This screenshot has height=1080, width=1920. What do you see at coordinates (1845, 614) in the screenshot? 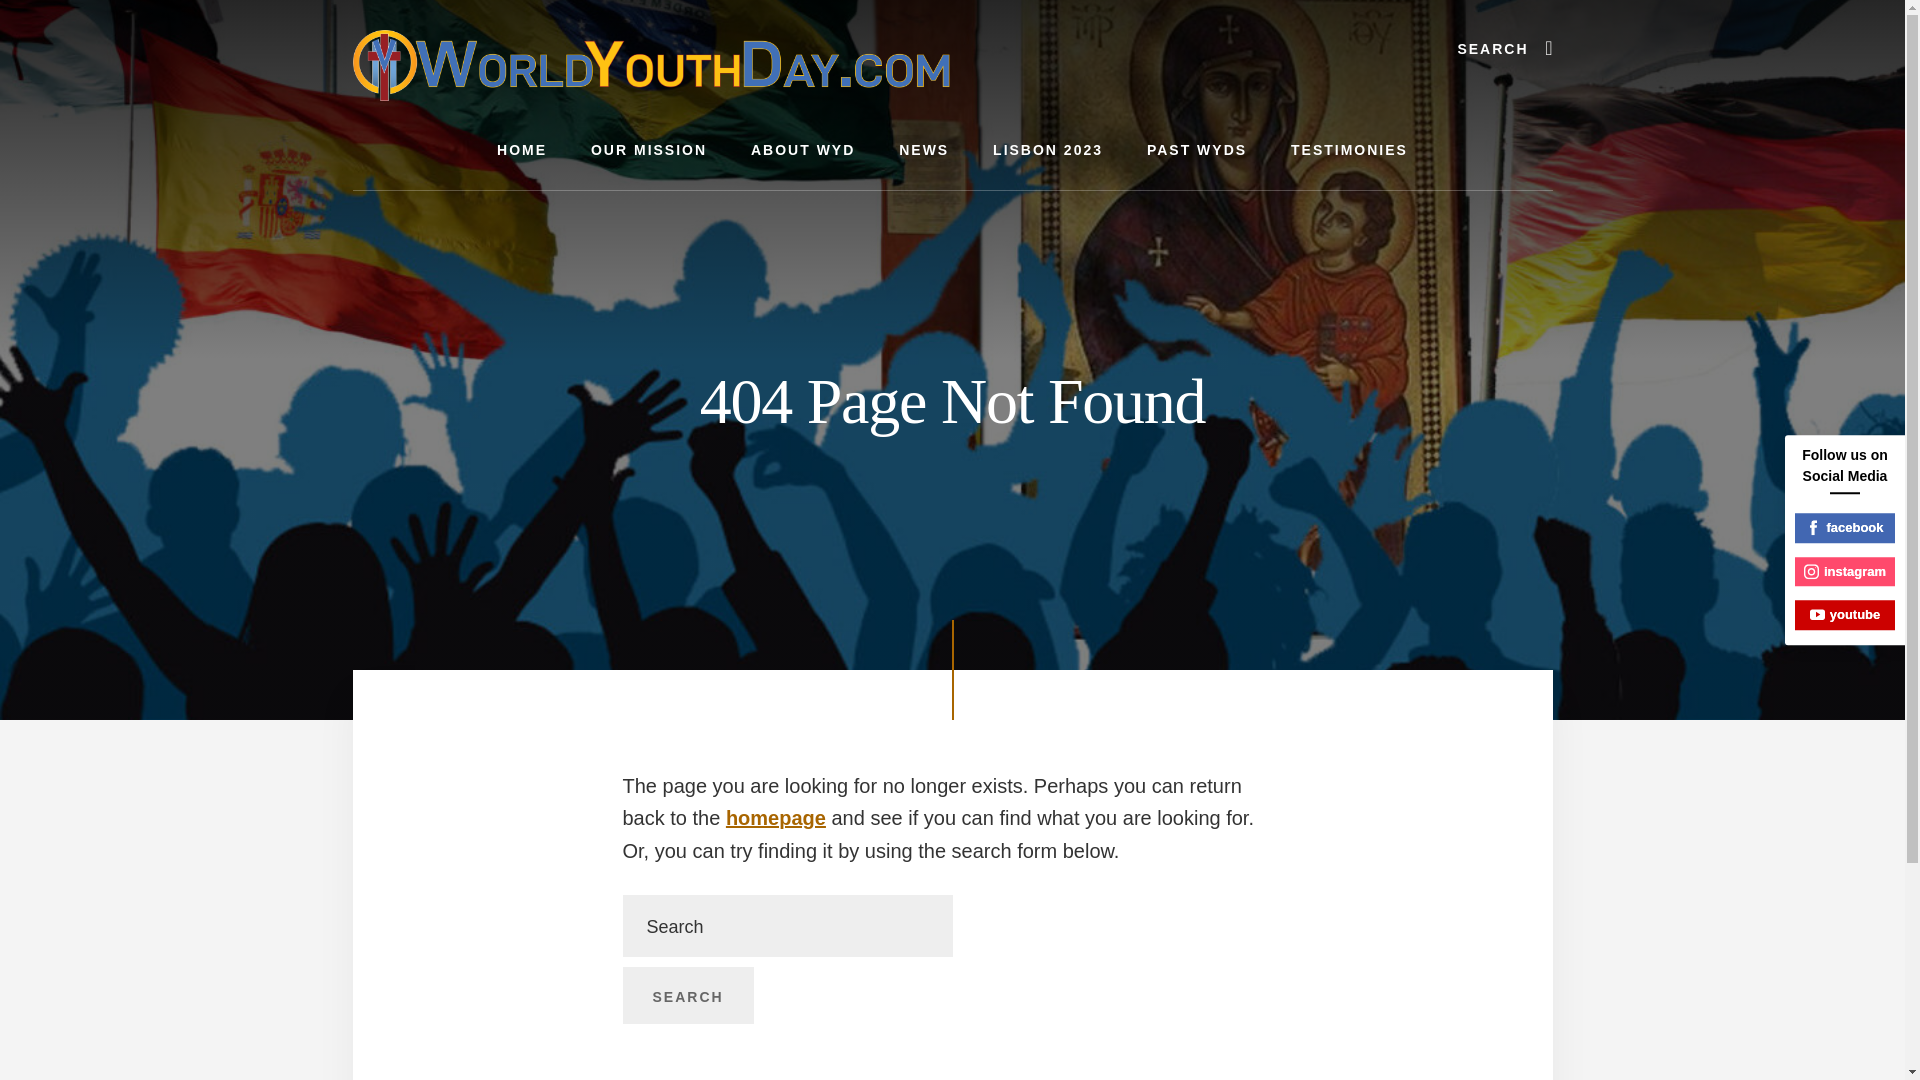
I see `youtube` at bounding box center [1845, 614].